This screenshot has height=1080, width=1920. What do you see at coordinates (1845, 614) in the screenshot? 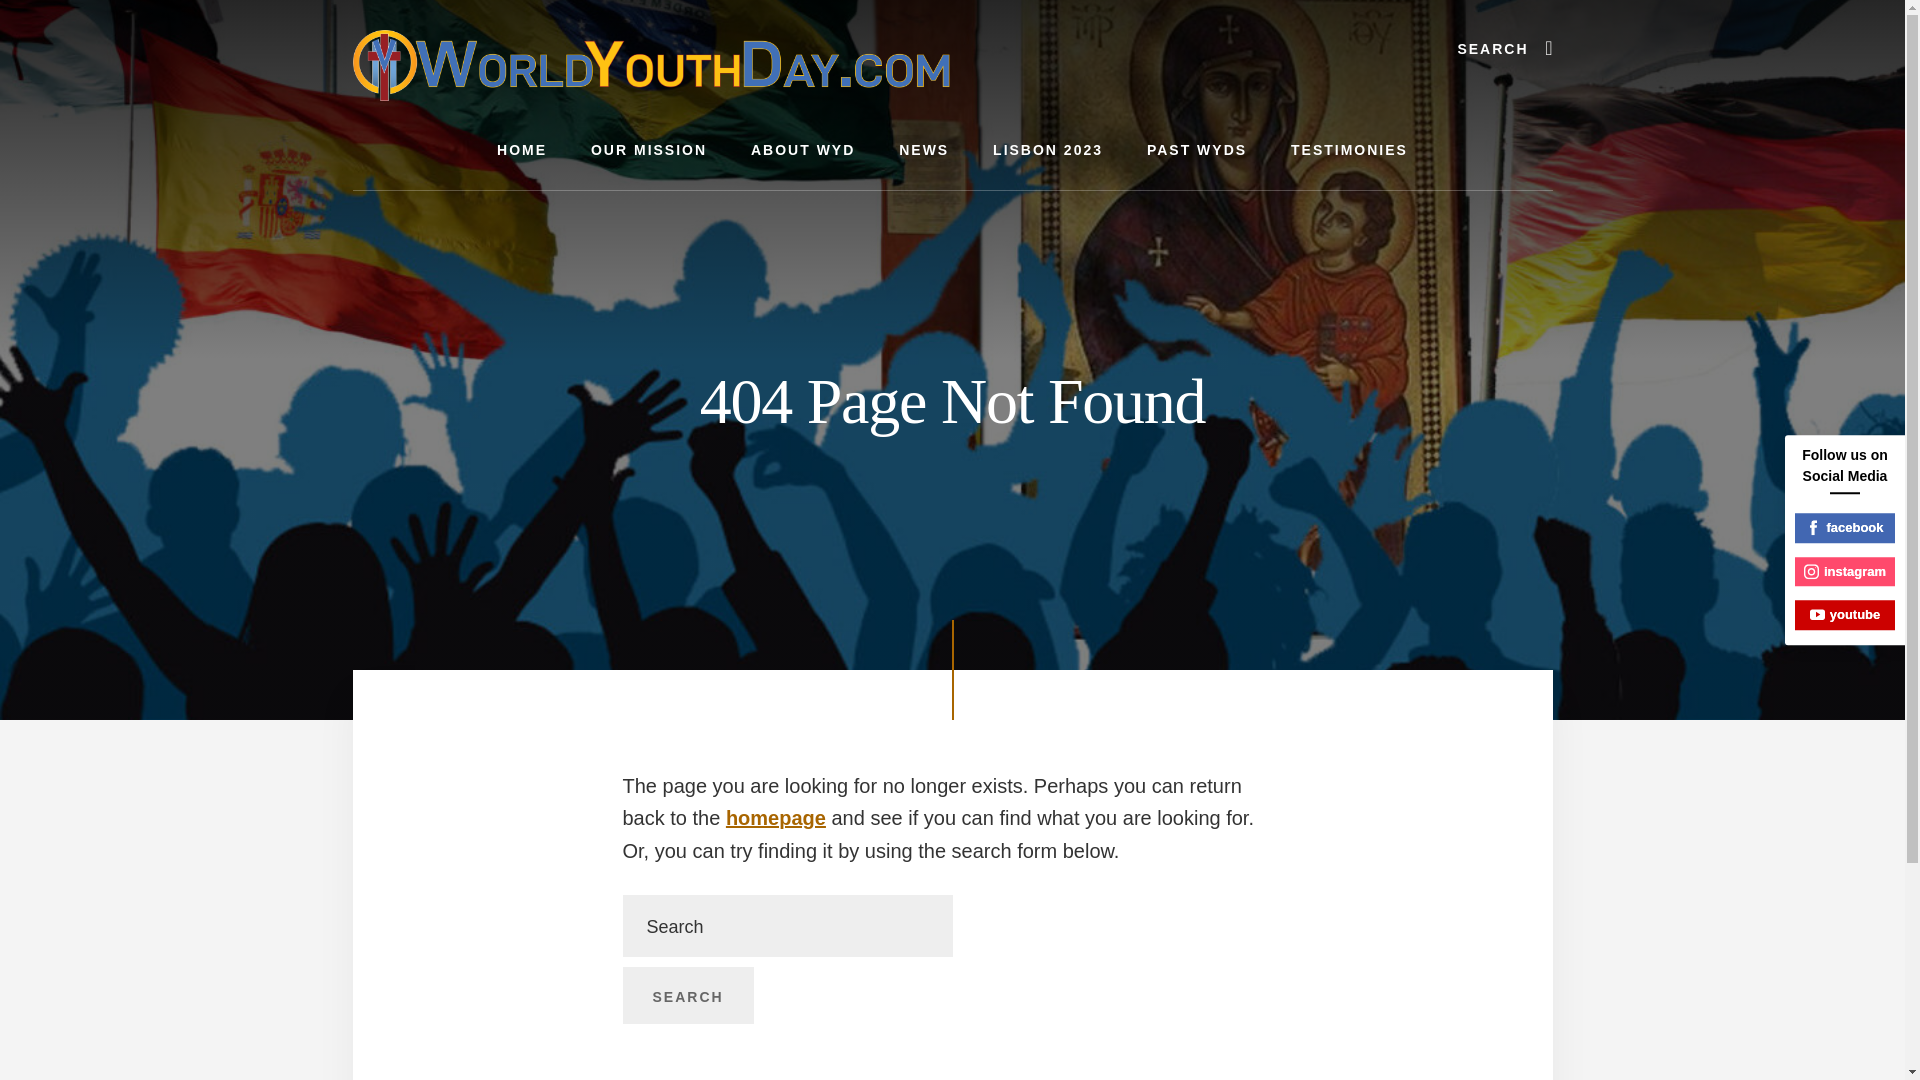
I see `youtube` at bounding box center [1845, 614].